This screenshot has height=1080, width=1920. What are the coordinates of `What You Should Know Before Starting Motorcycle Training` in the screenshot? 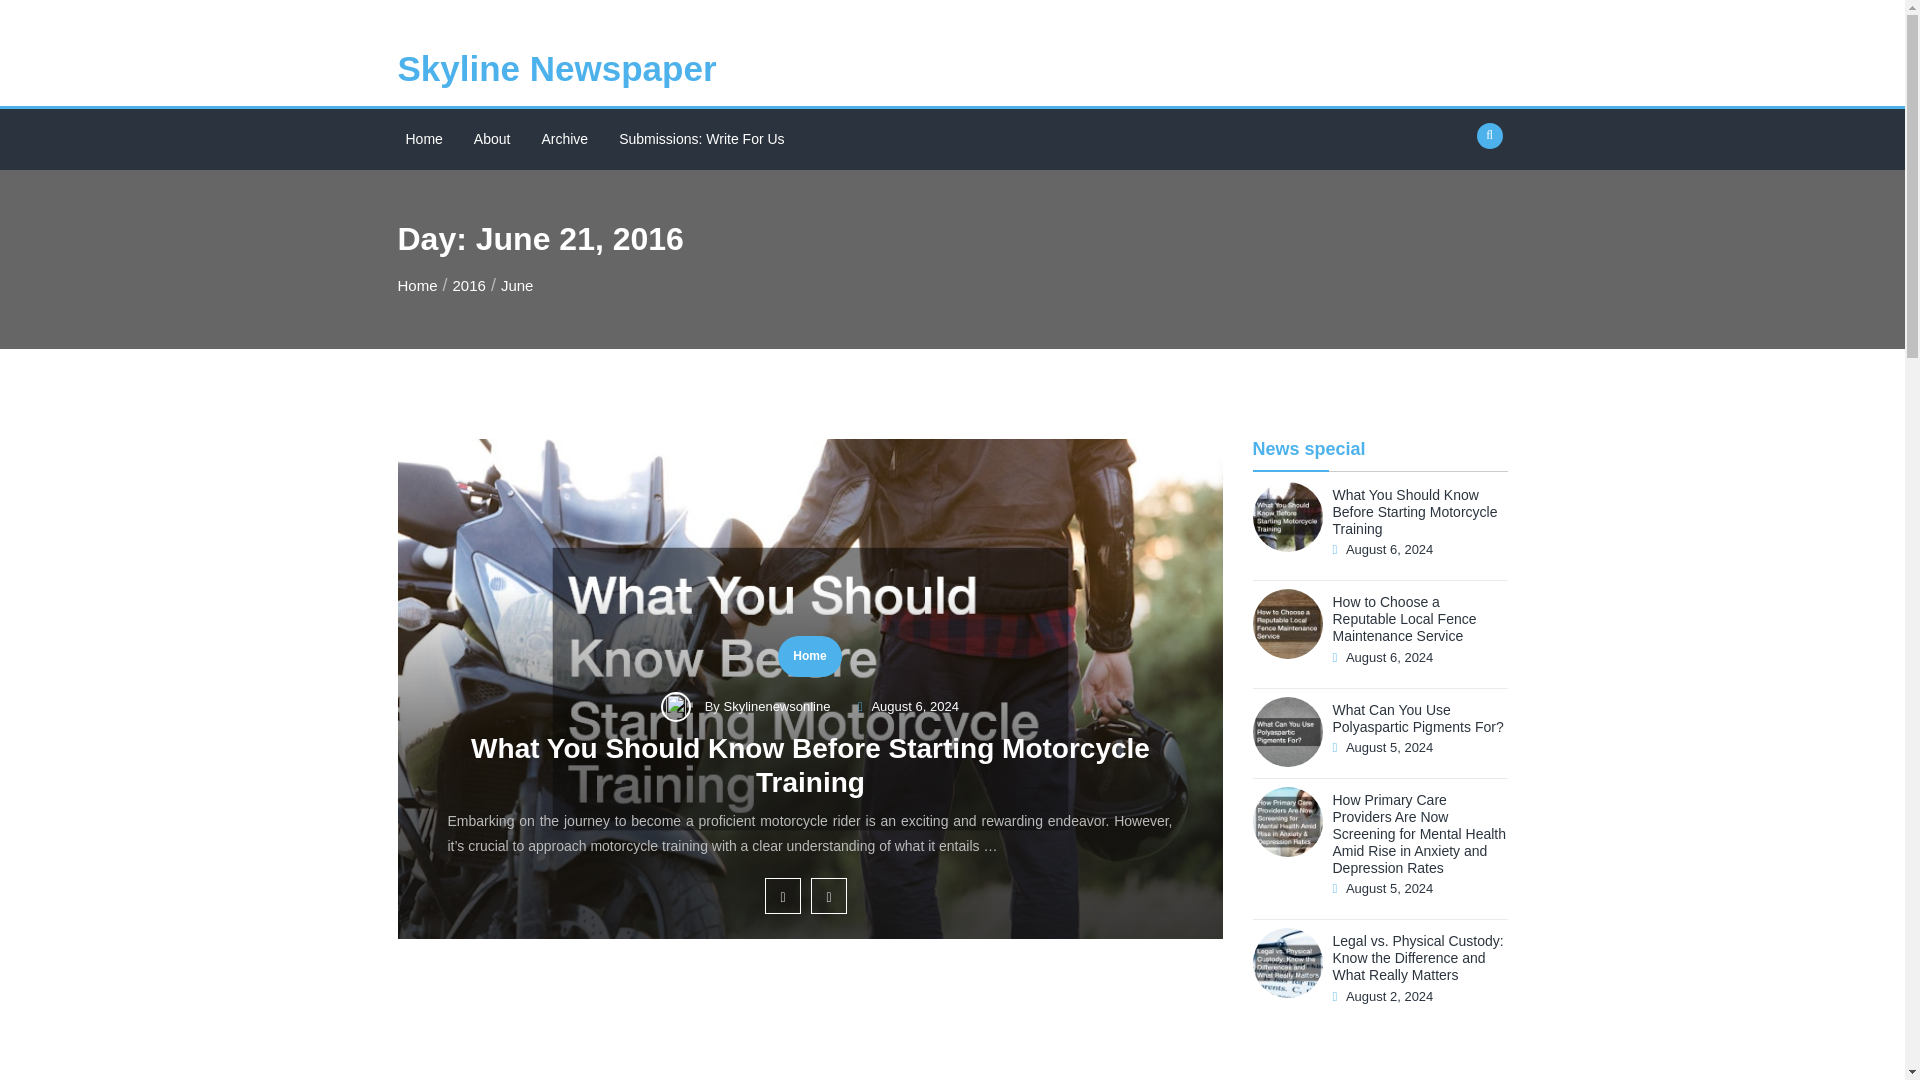 It's located at (880, 772).